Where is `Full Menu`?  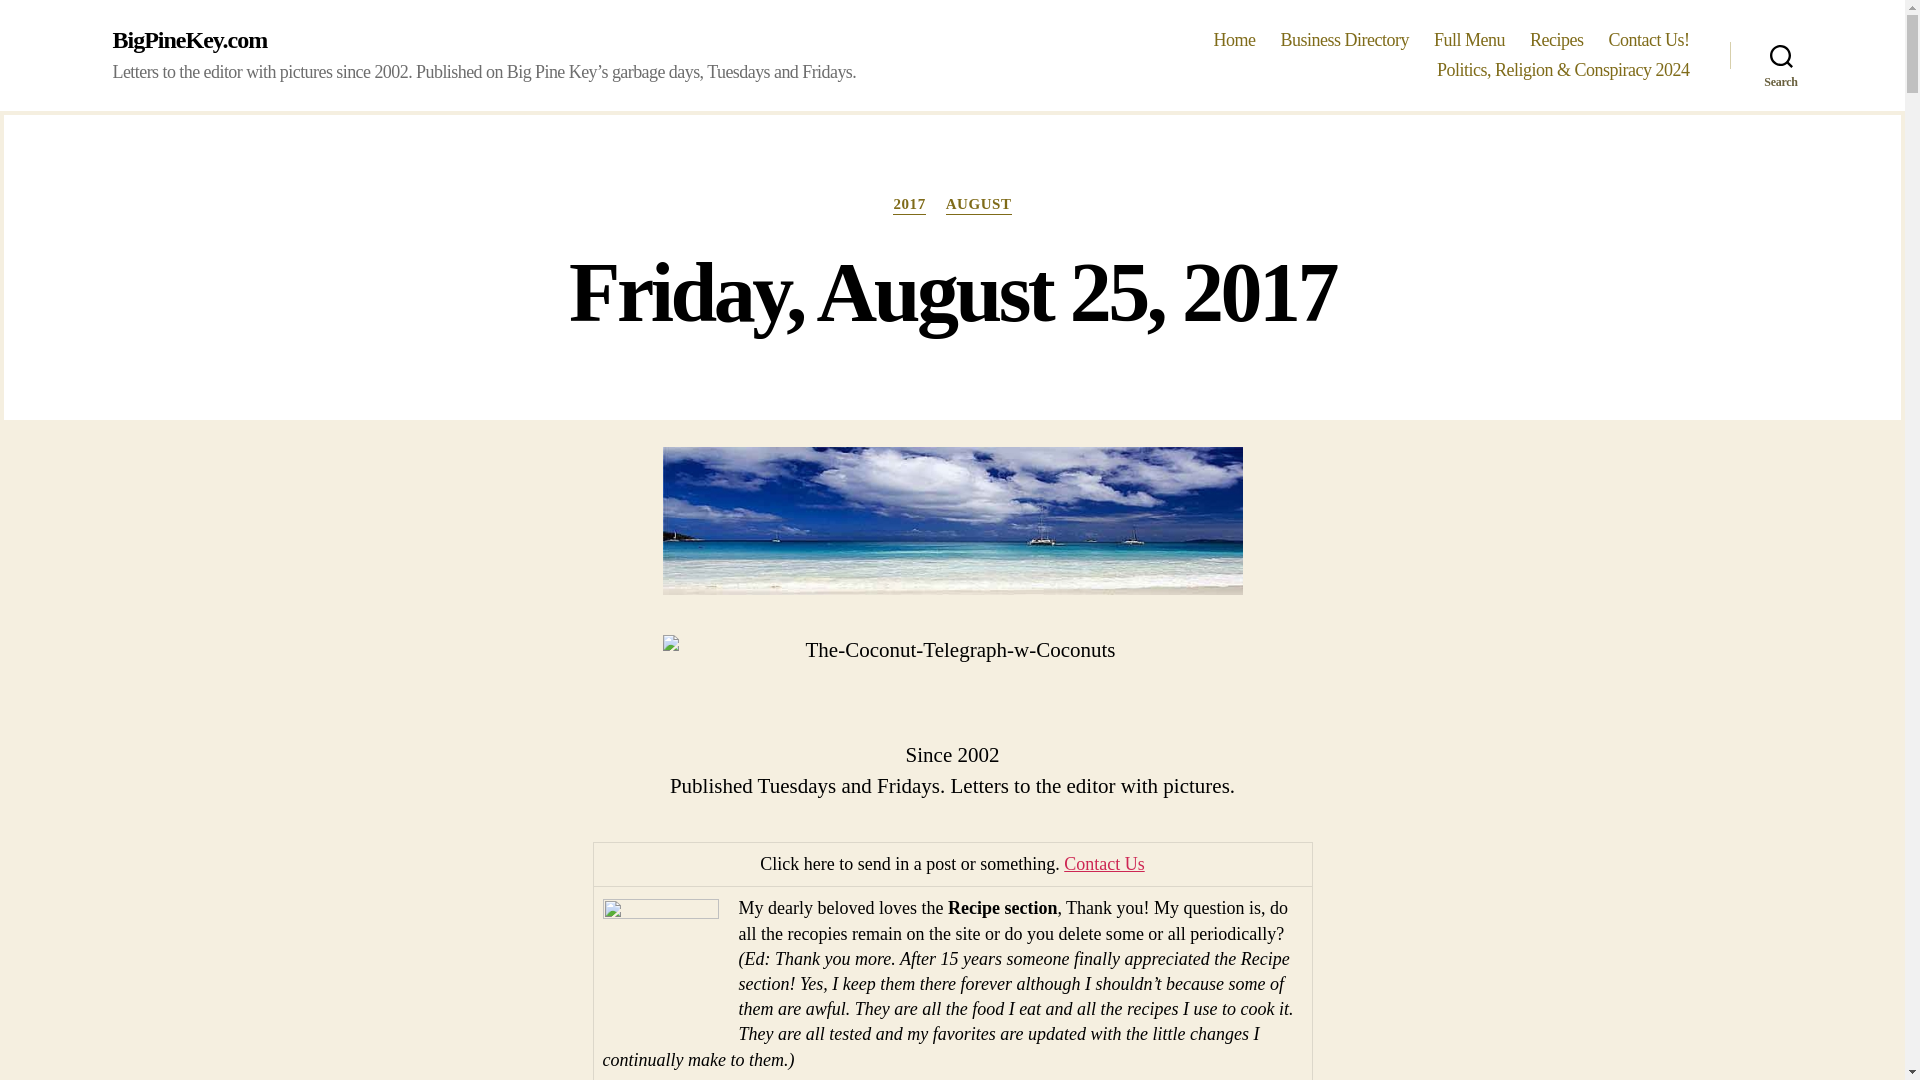 Full Menu is located at coordinates (1470, 40).